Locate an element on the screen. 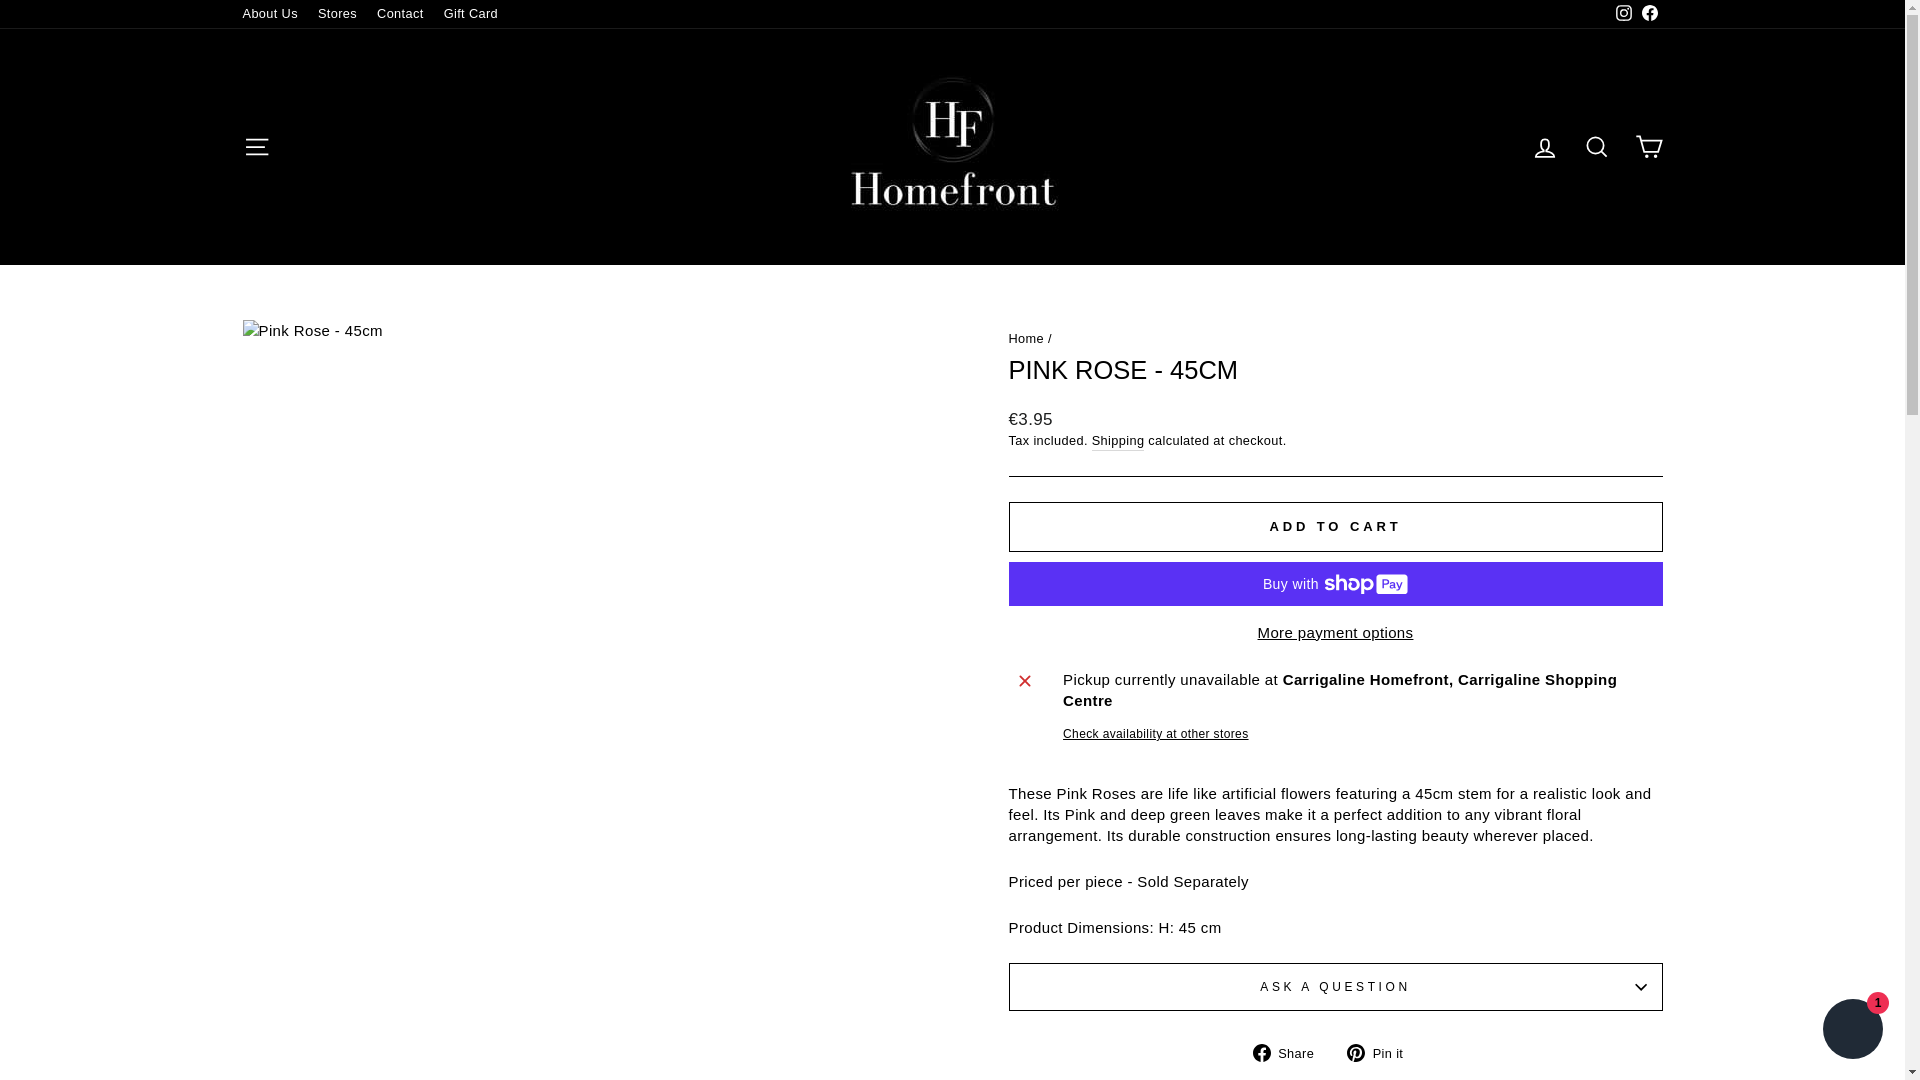 This screenshot has width=1920, height=1080. Back to the frontpage is located at coordinates (1026, 338).